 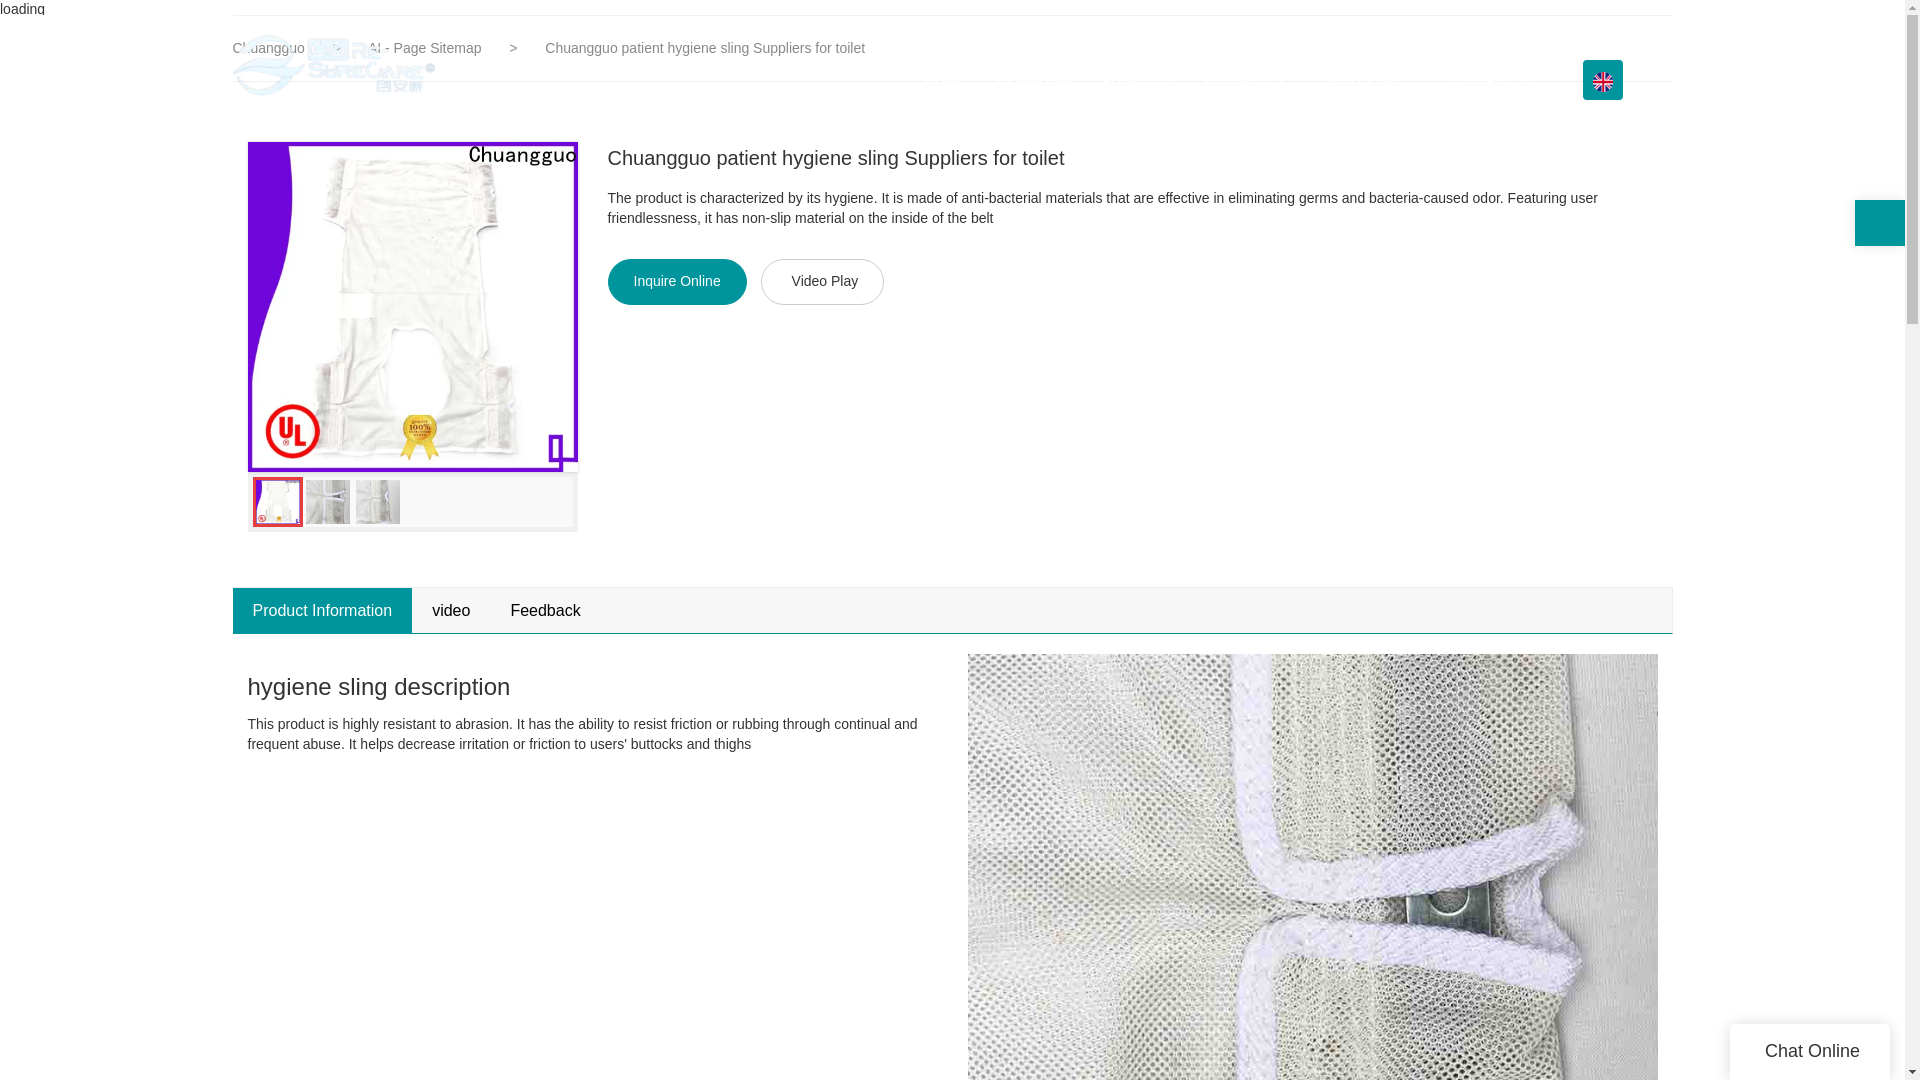 I want to click on video, so click(x=450, y=610).